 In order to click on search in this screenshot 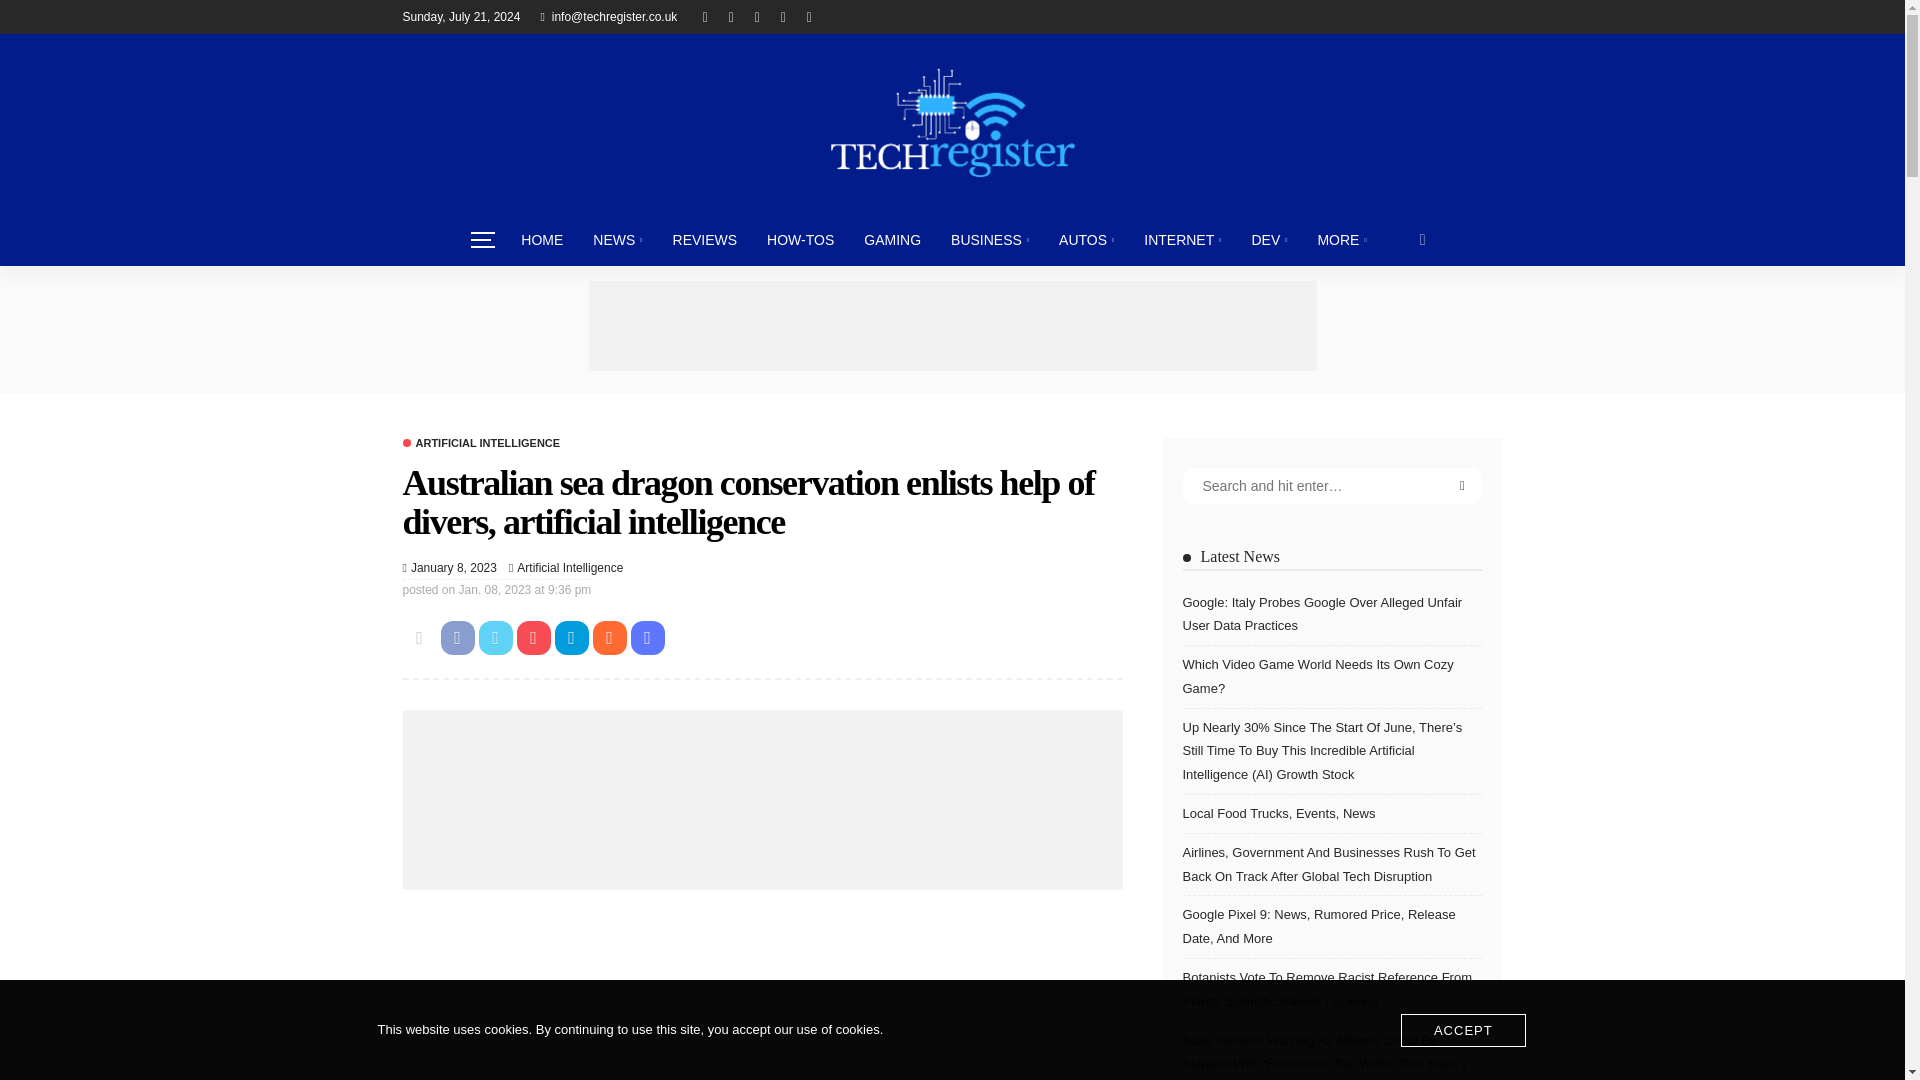, I will do `click(1423, 239)`.